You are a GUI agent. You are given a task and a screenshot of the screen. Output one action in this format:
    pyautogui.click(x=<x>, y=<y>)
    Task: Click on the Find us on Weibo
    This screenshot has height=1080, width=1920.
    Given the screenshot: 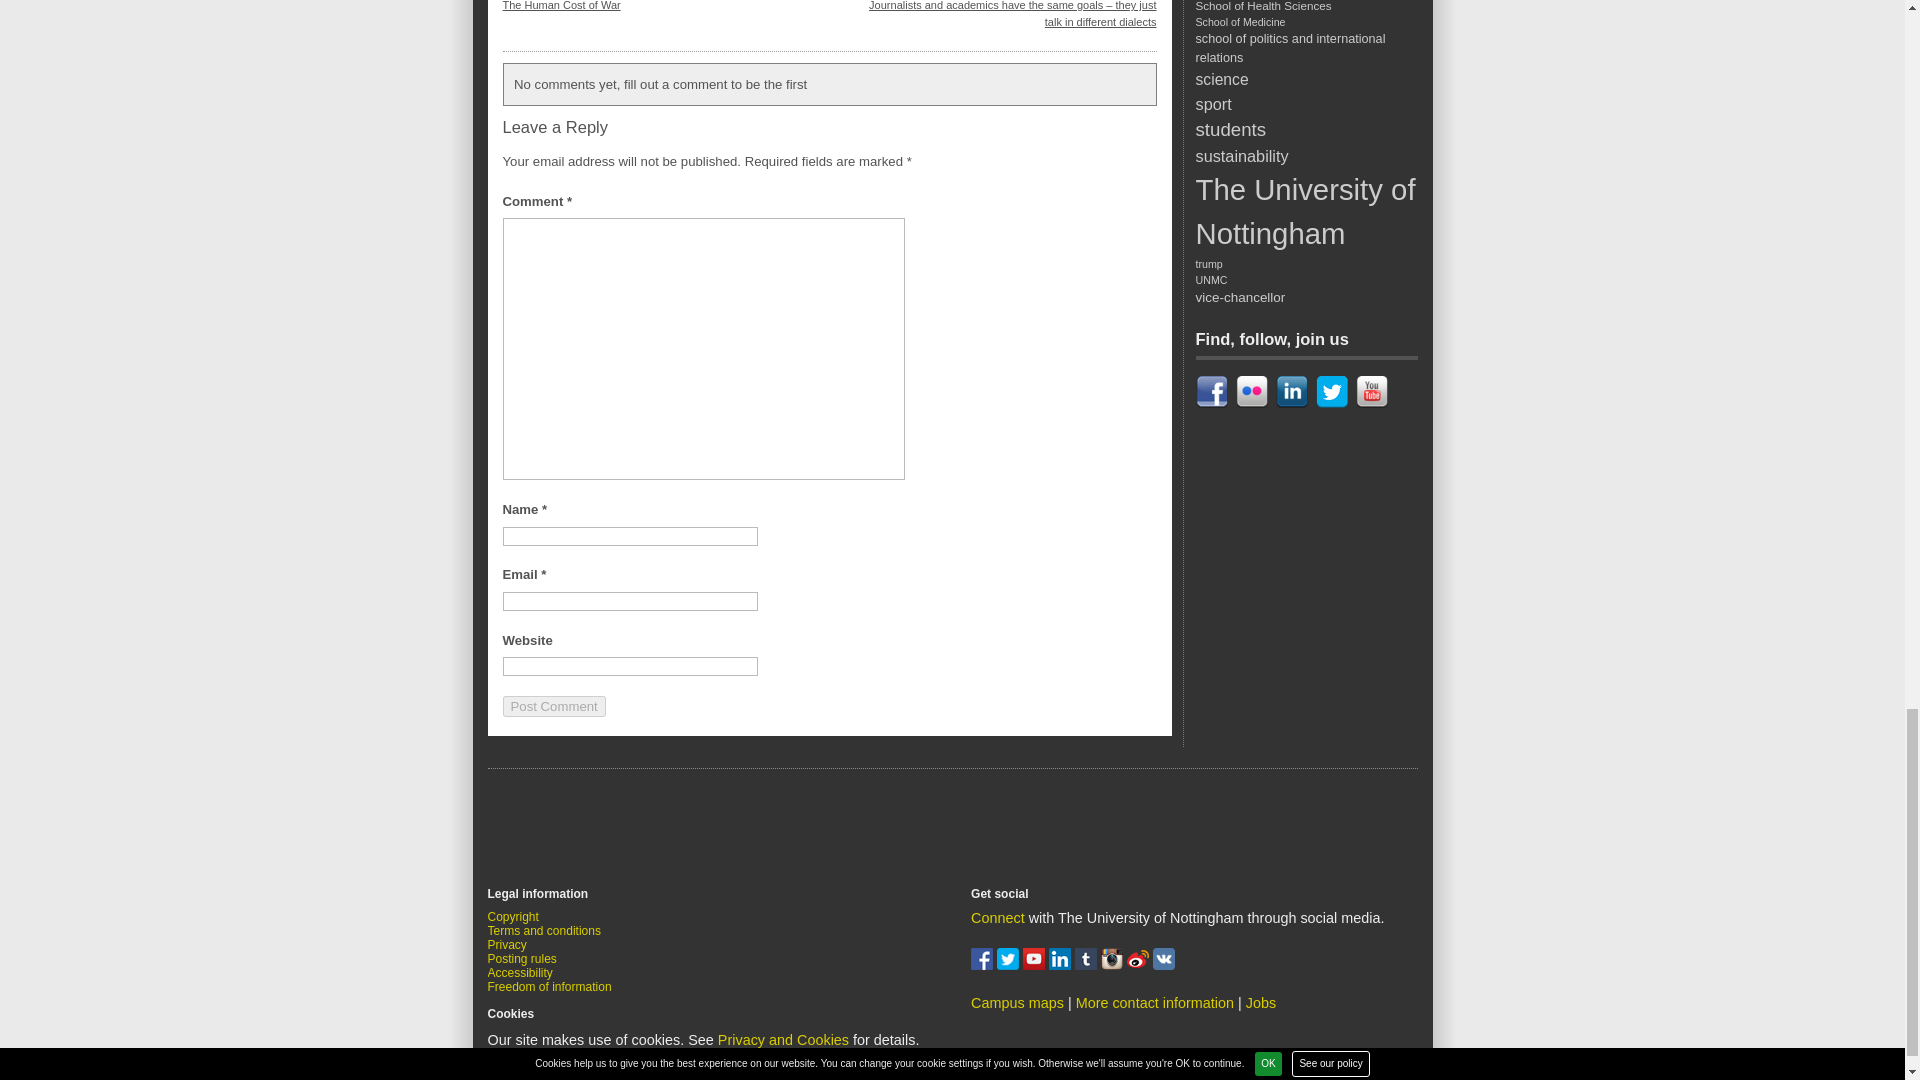 What is the action you would take?
    pyautogui.click(x=1140, y=964)
    